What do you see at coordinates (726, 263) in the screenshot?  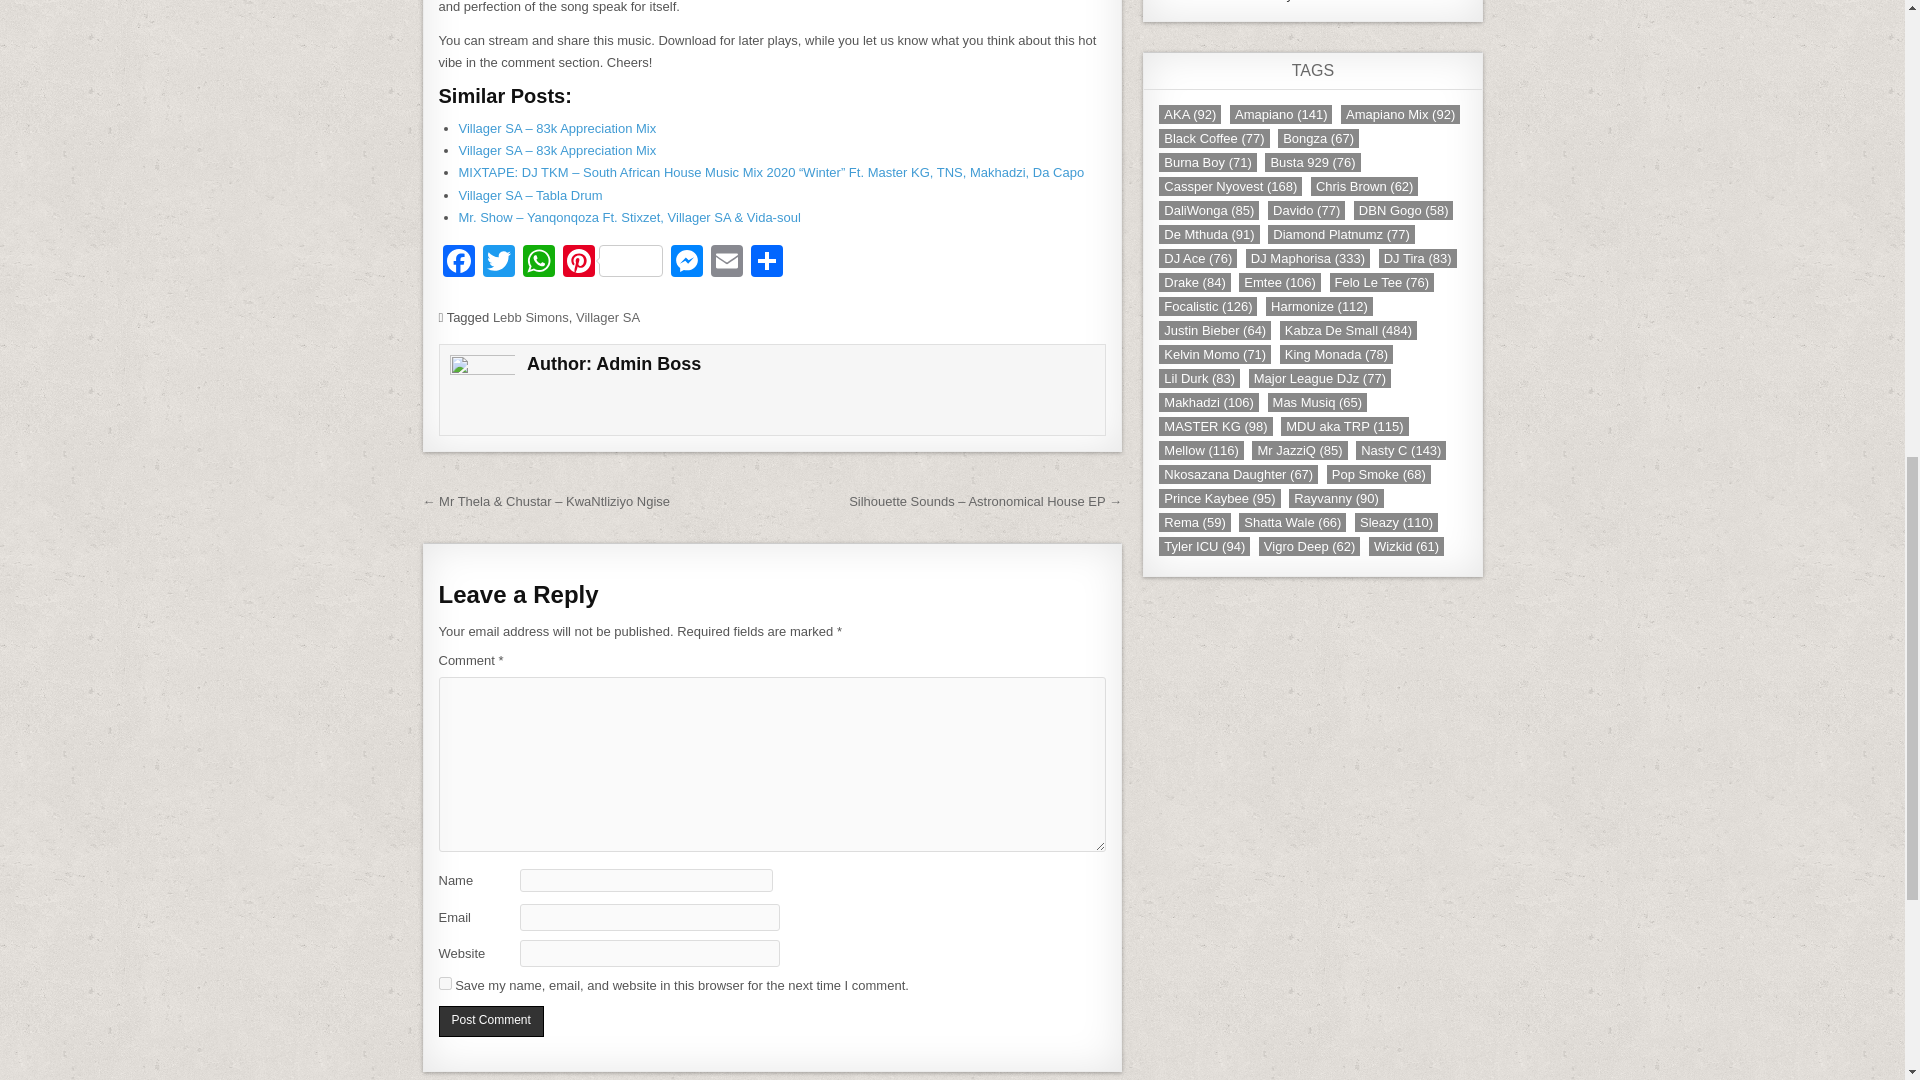 I see `Email` at bounding box center [726, 263].